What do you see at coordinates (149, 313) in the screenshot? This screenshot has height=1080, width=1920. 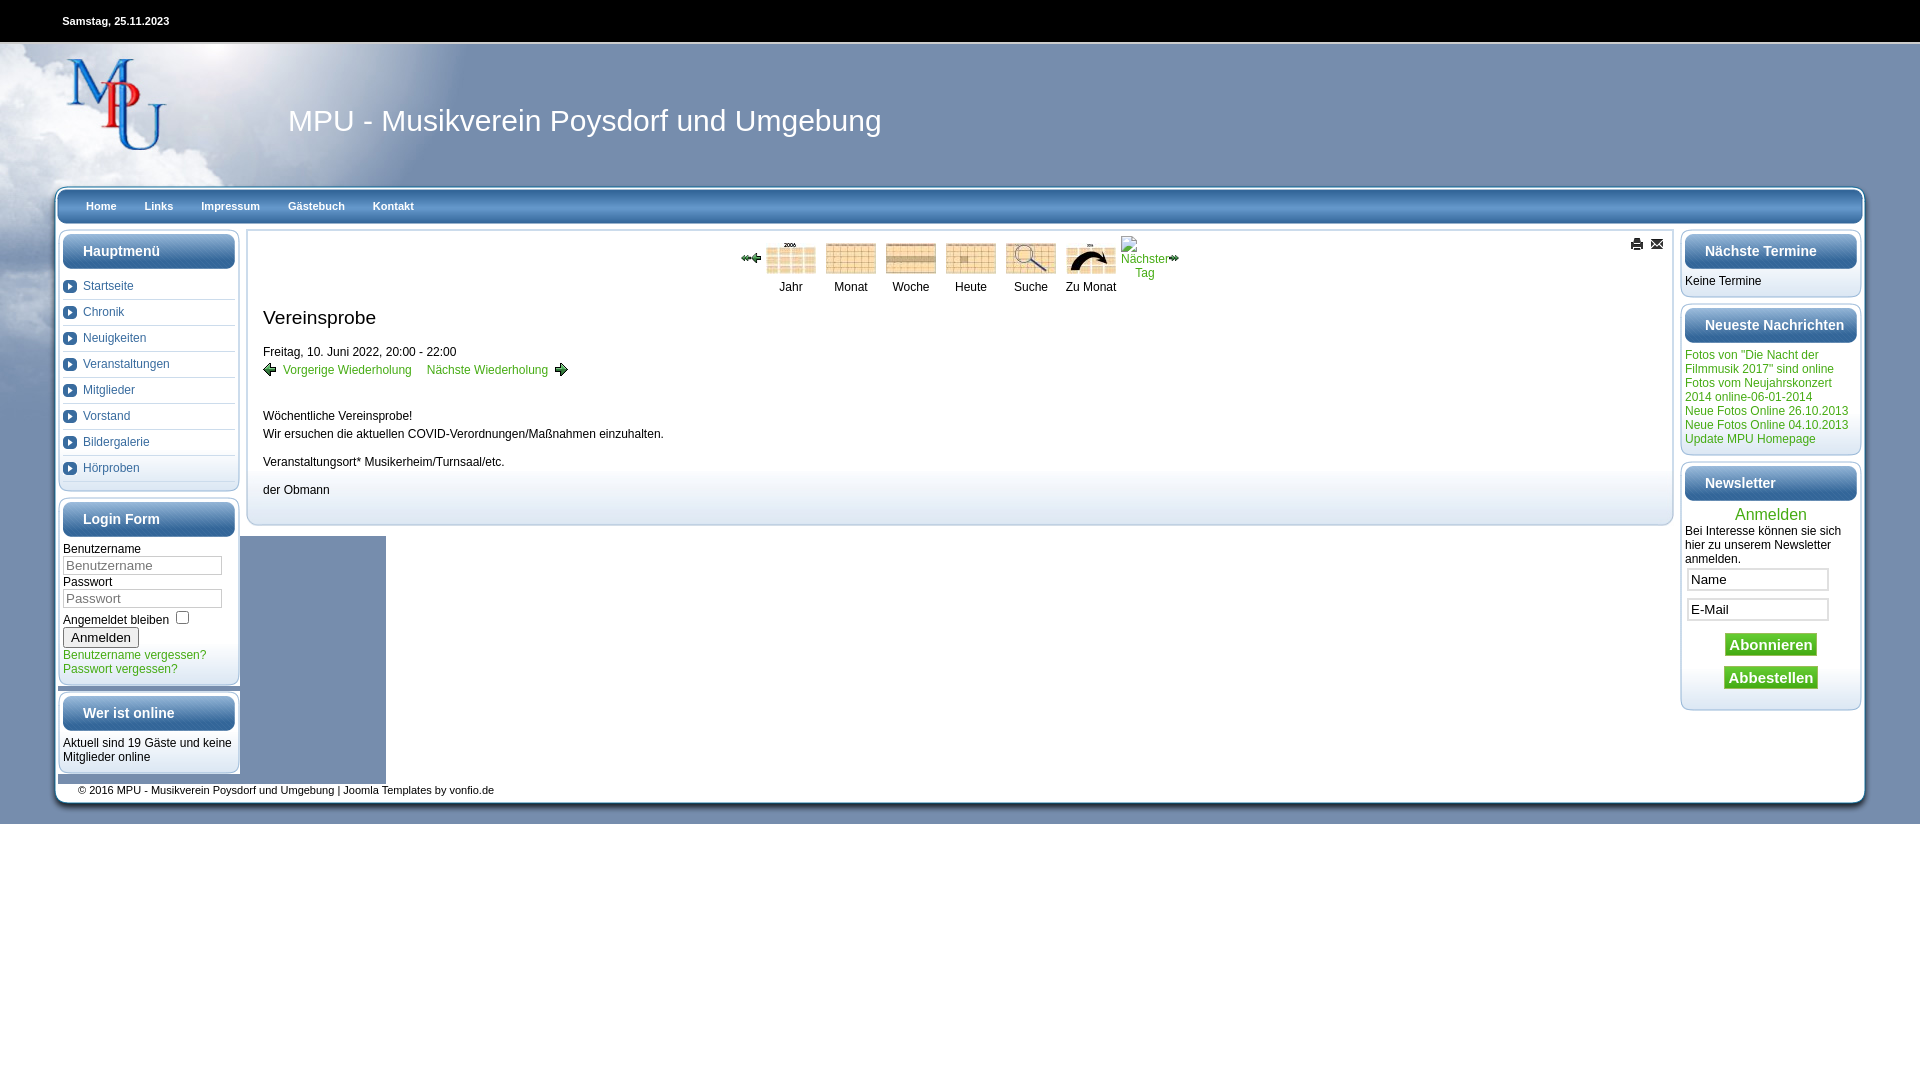 I see `Chronik` at bounding box center [149, 313].